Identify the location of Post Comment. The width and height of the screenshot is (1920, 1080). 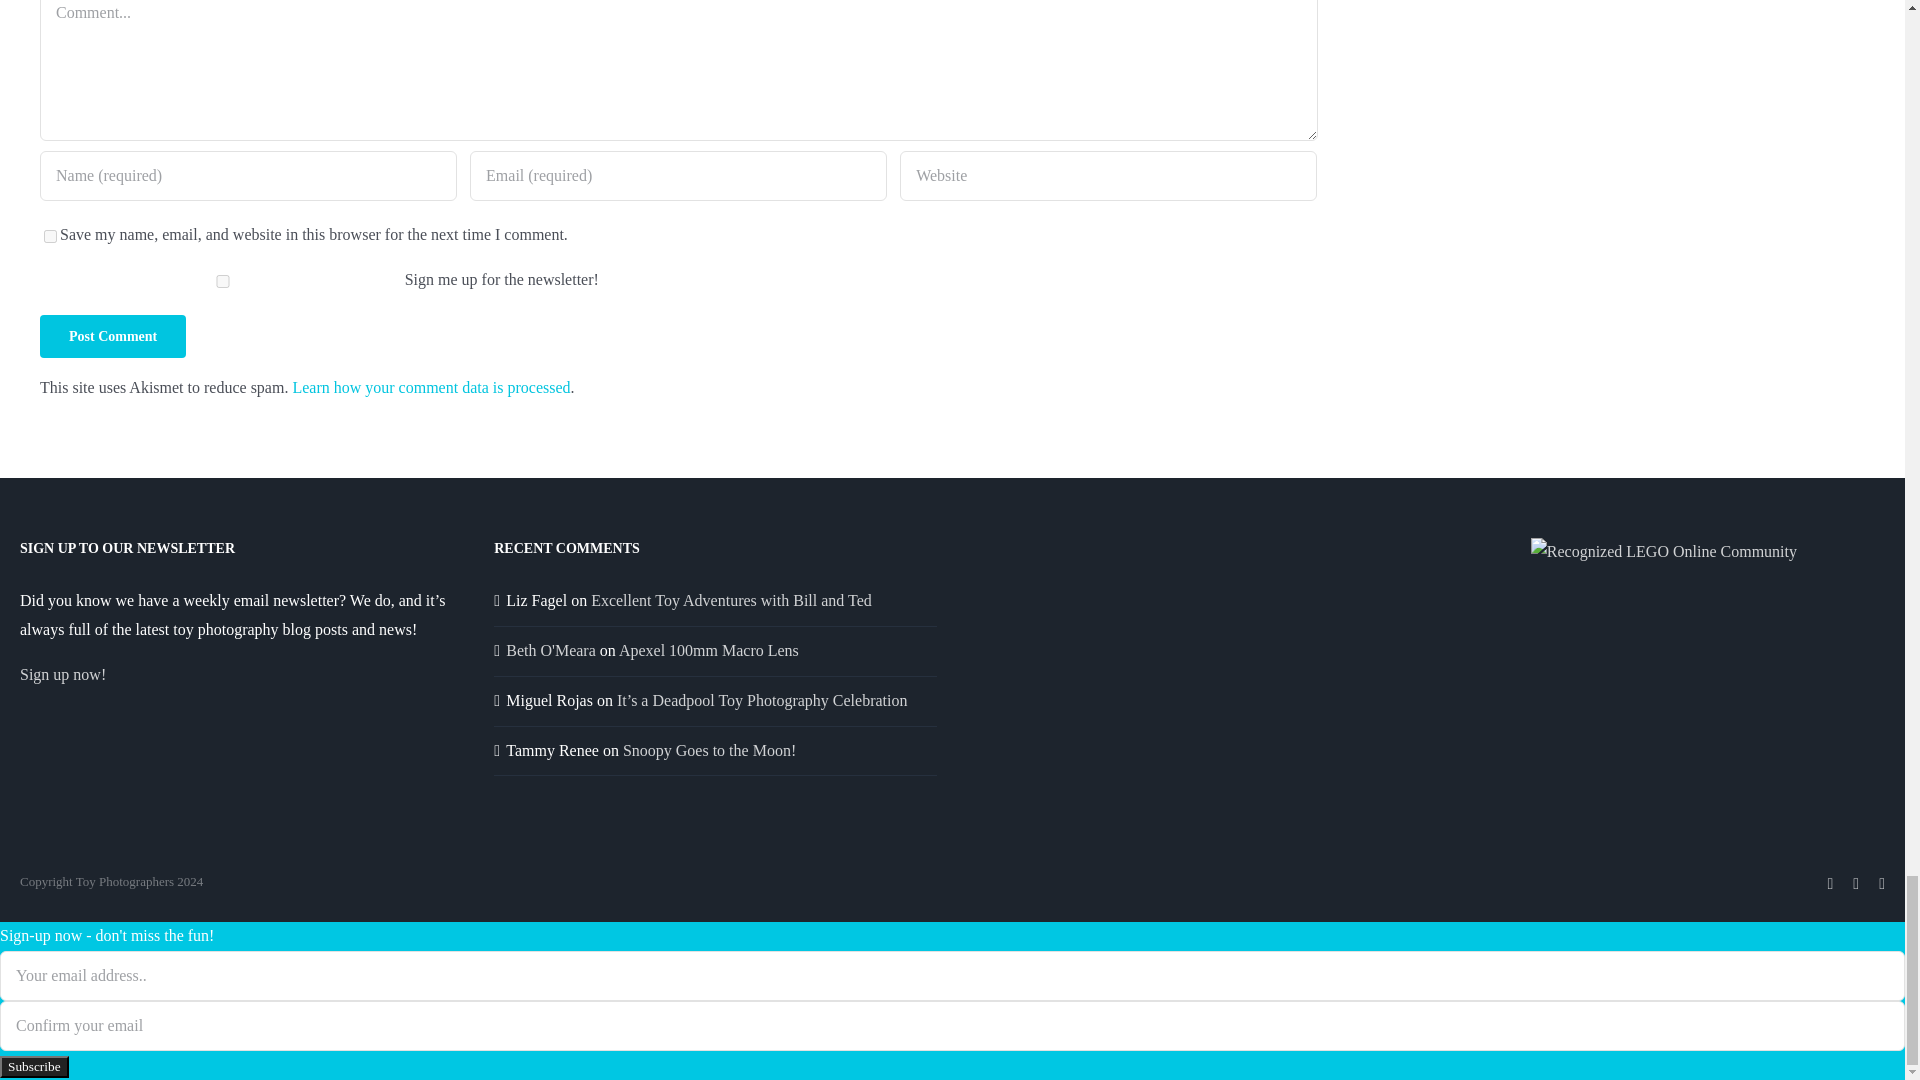
(113, 336).